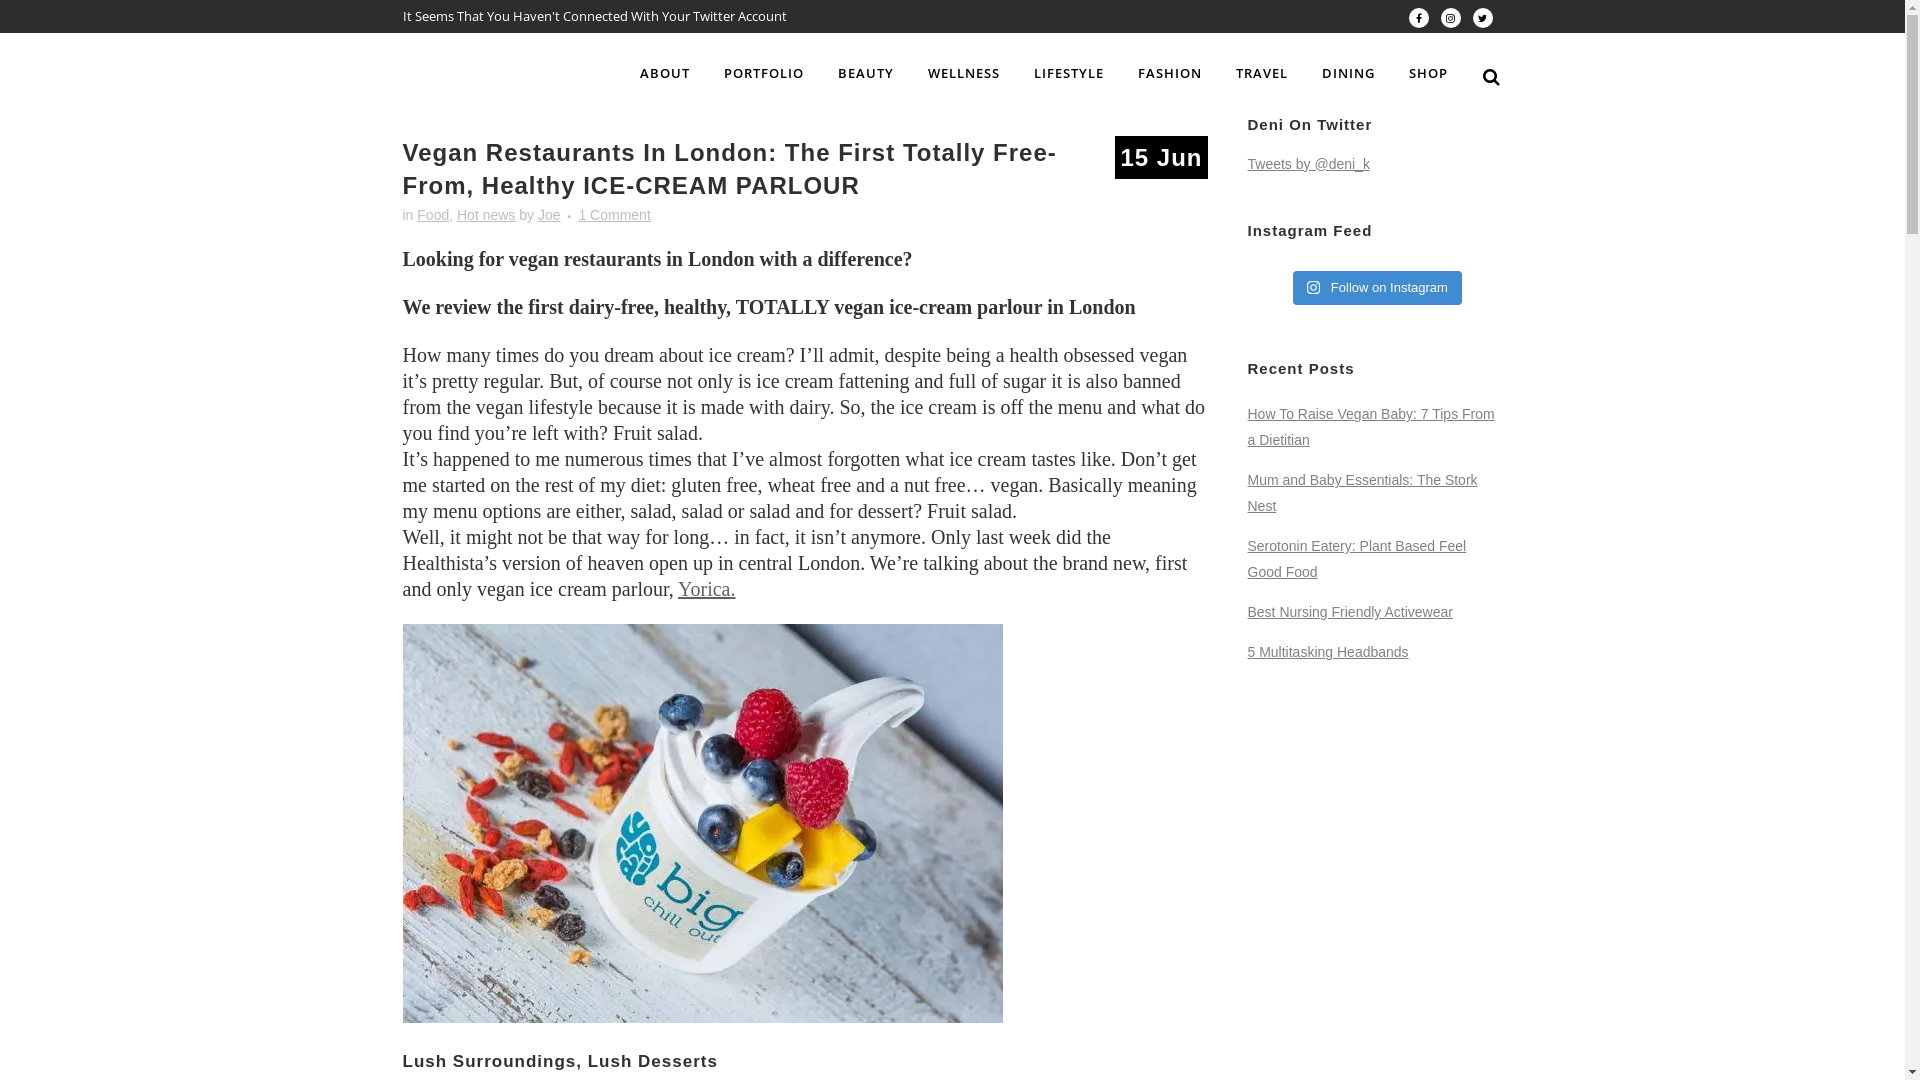  What do you see at coordinates (865, 73) in the screenshot?
I see `BEAUTY` at bounding box center [865, 73].